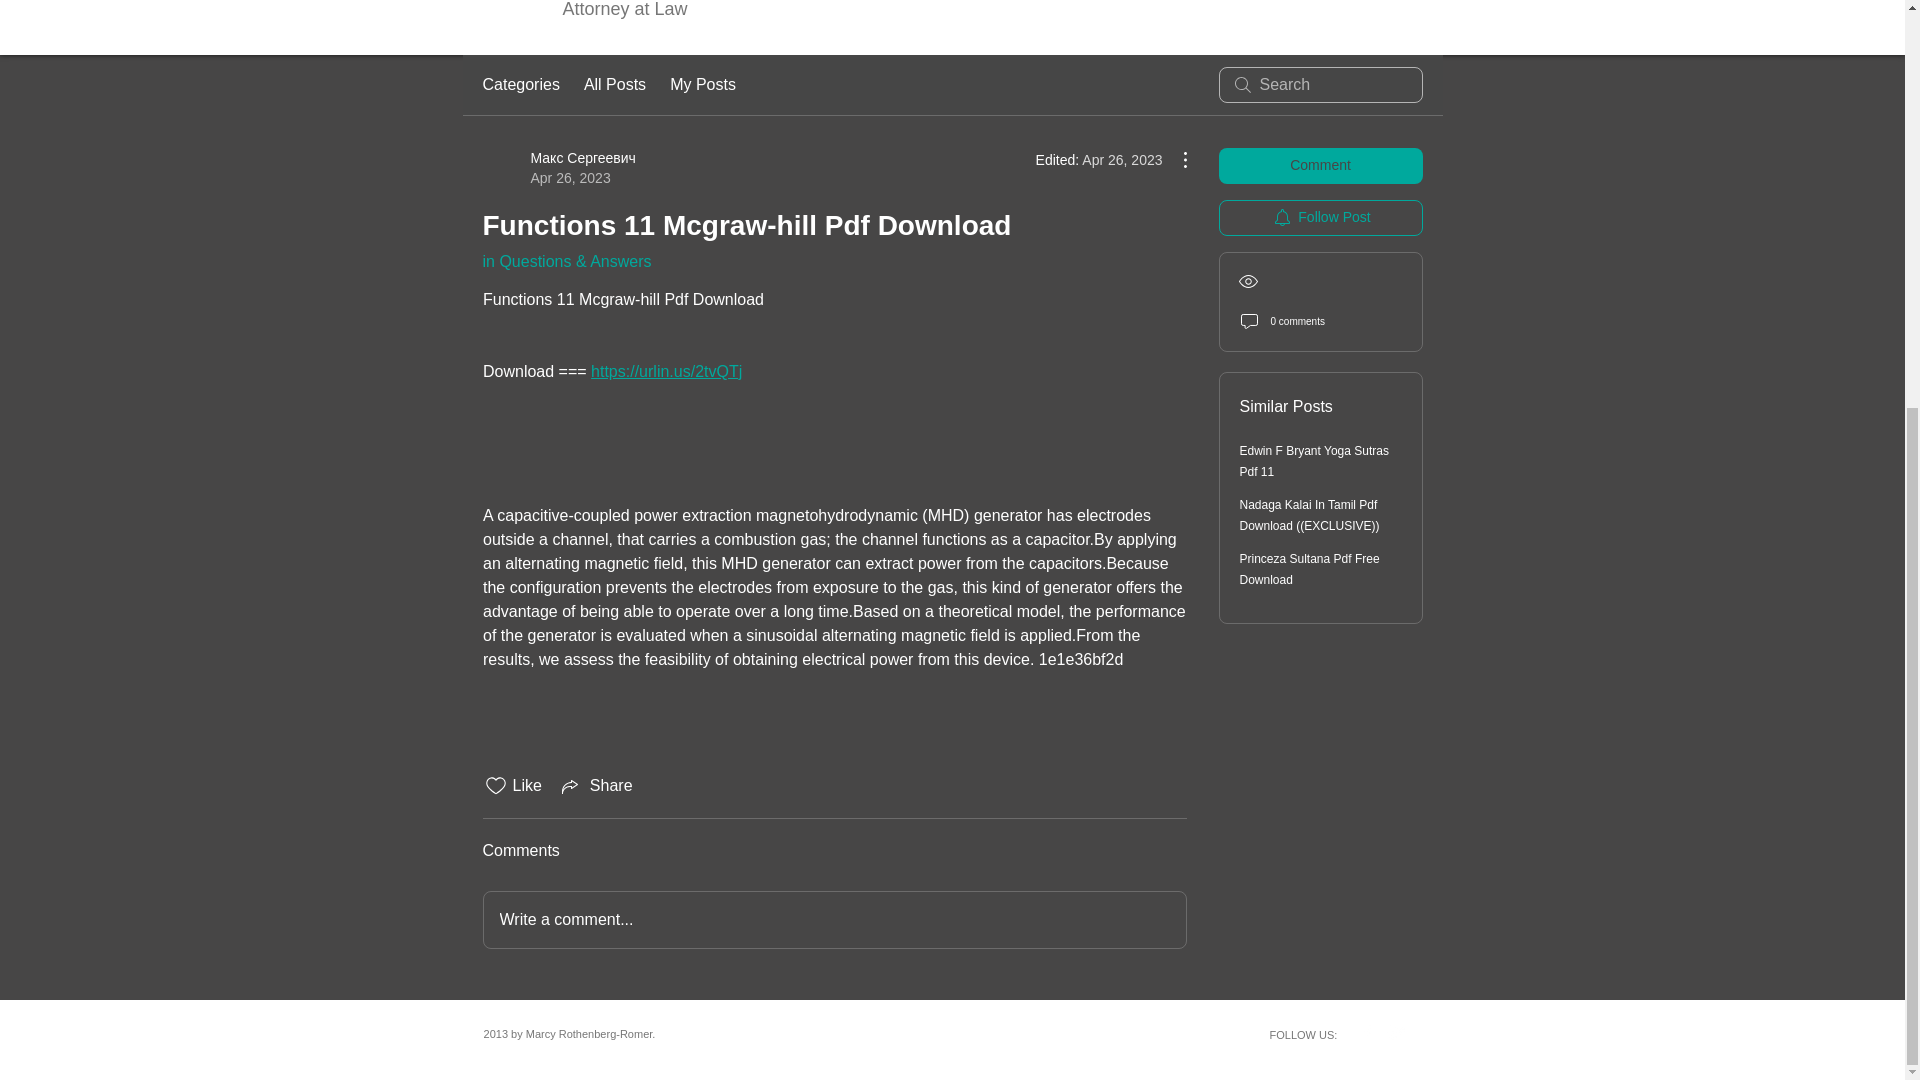 The height and width of the screenshot is (1080, 1920). What do you see at coordinates (1310, 569) in the screenshot?
I see `Princeza Sultana Pdf Free Download` at bounding box center [1310, 569].